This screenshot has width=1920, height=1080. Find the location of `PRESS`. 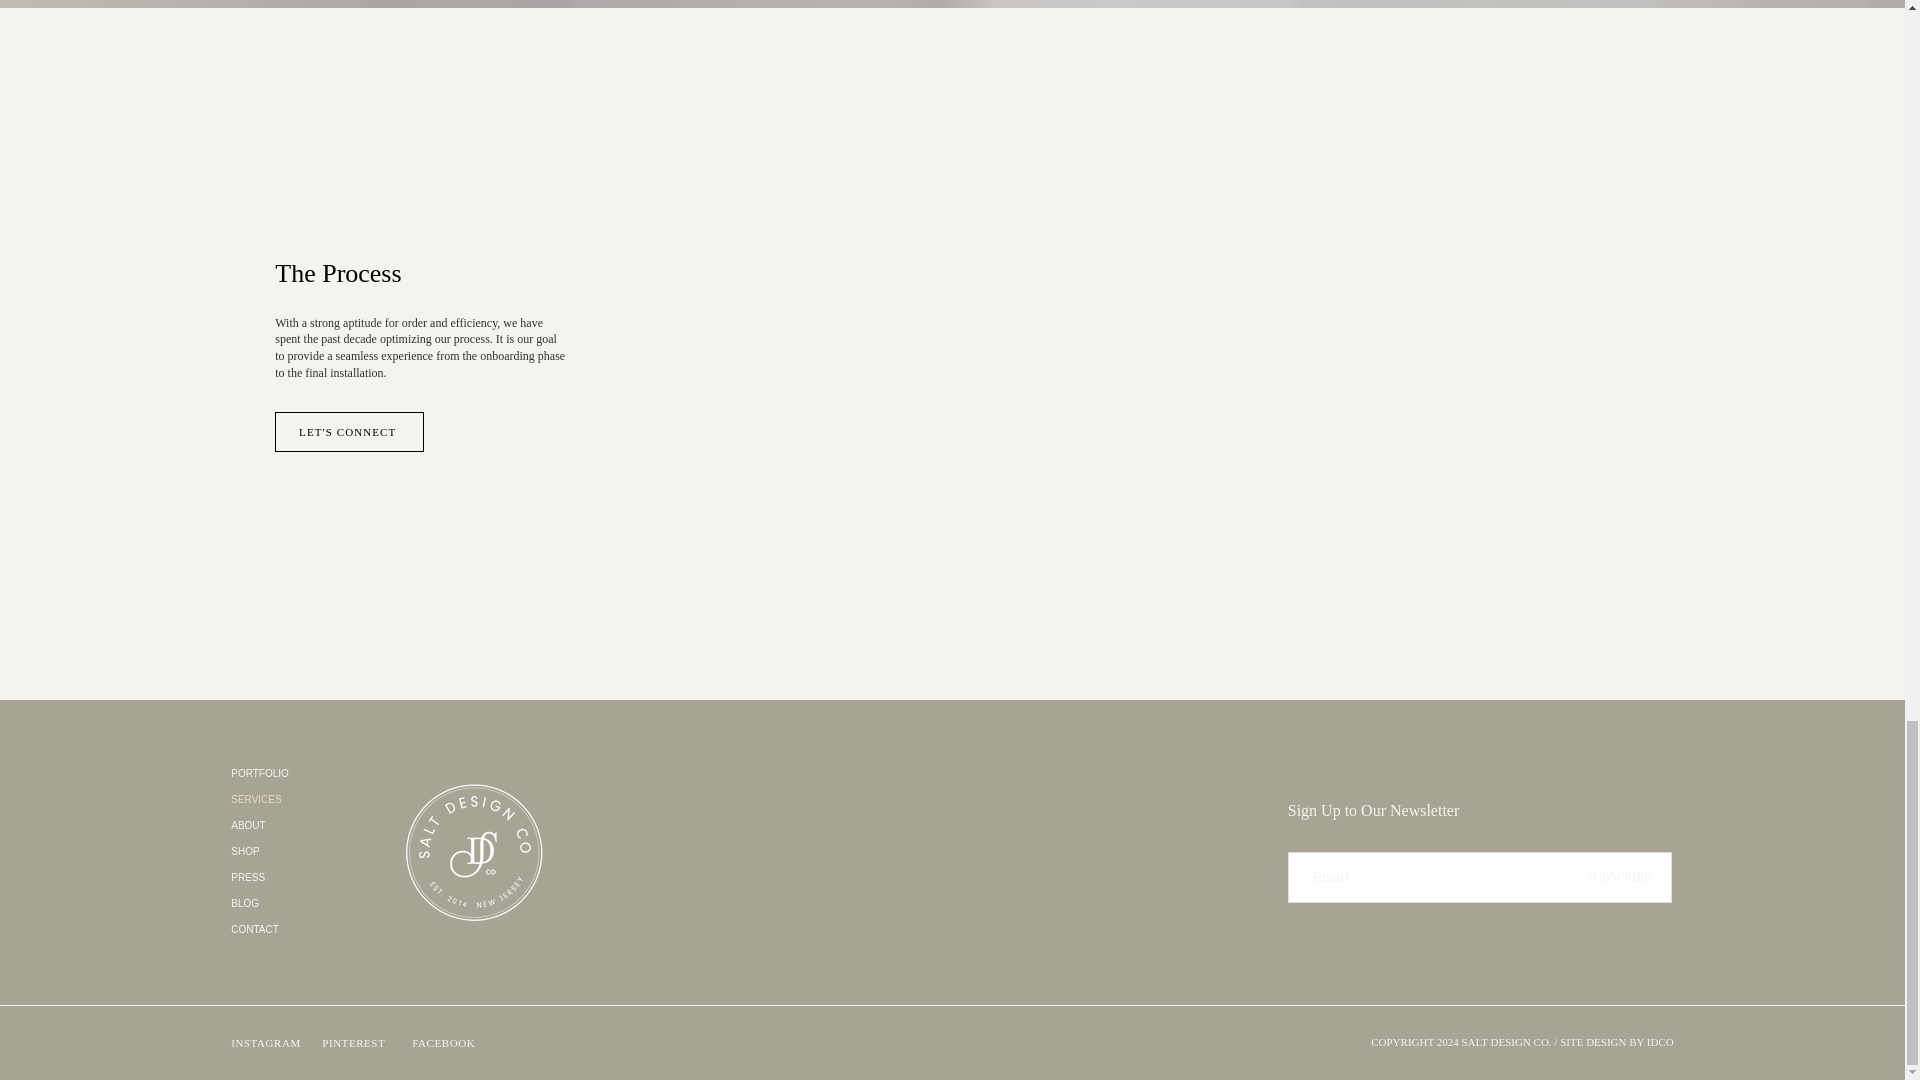

PRESS is located at coordinates (286, 878).